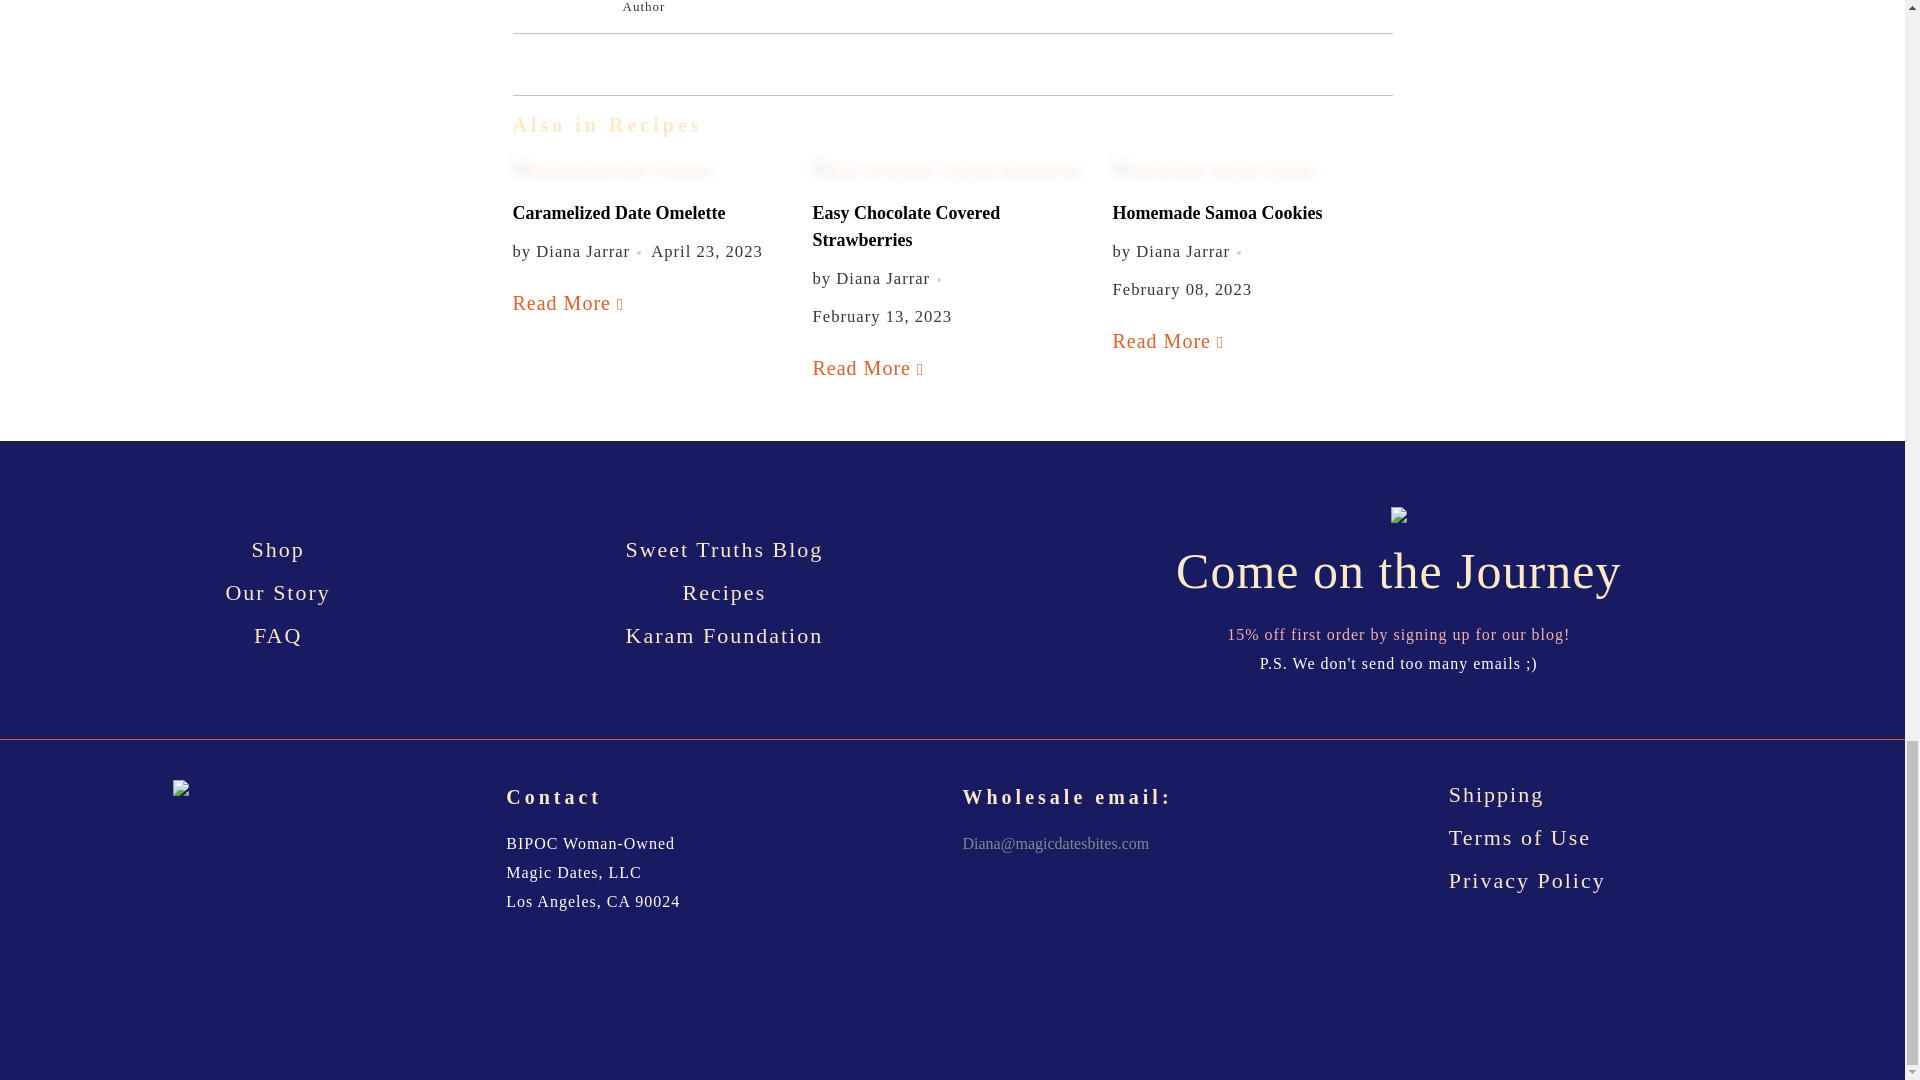  I want to click on Homemade Samoa Cookies, so click(1216, 212).